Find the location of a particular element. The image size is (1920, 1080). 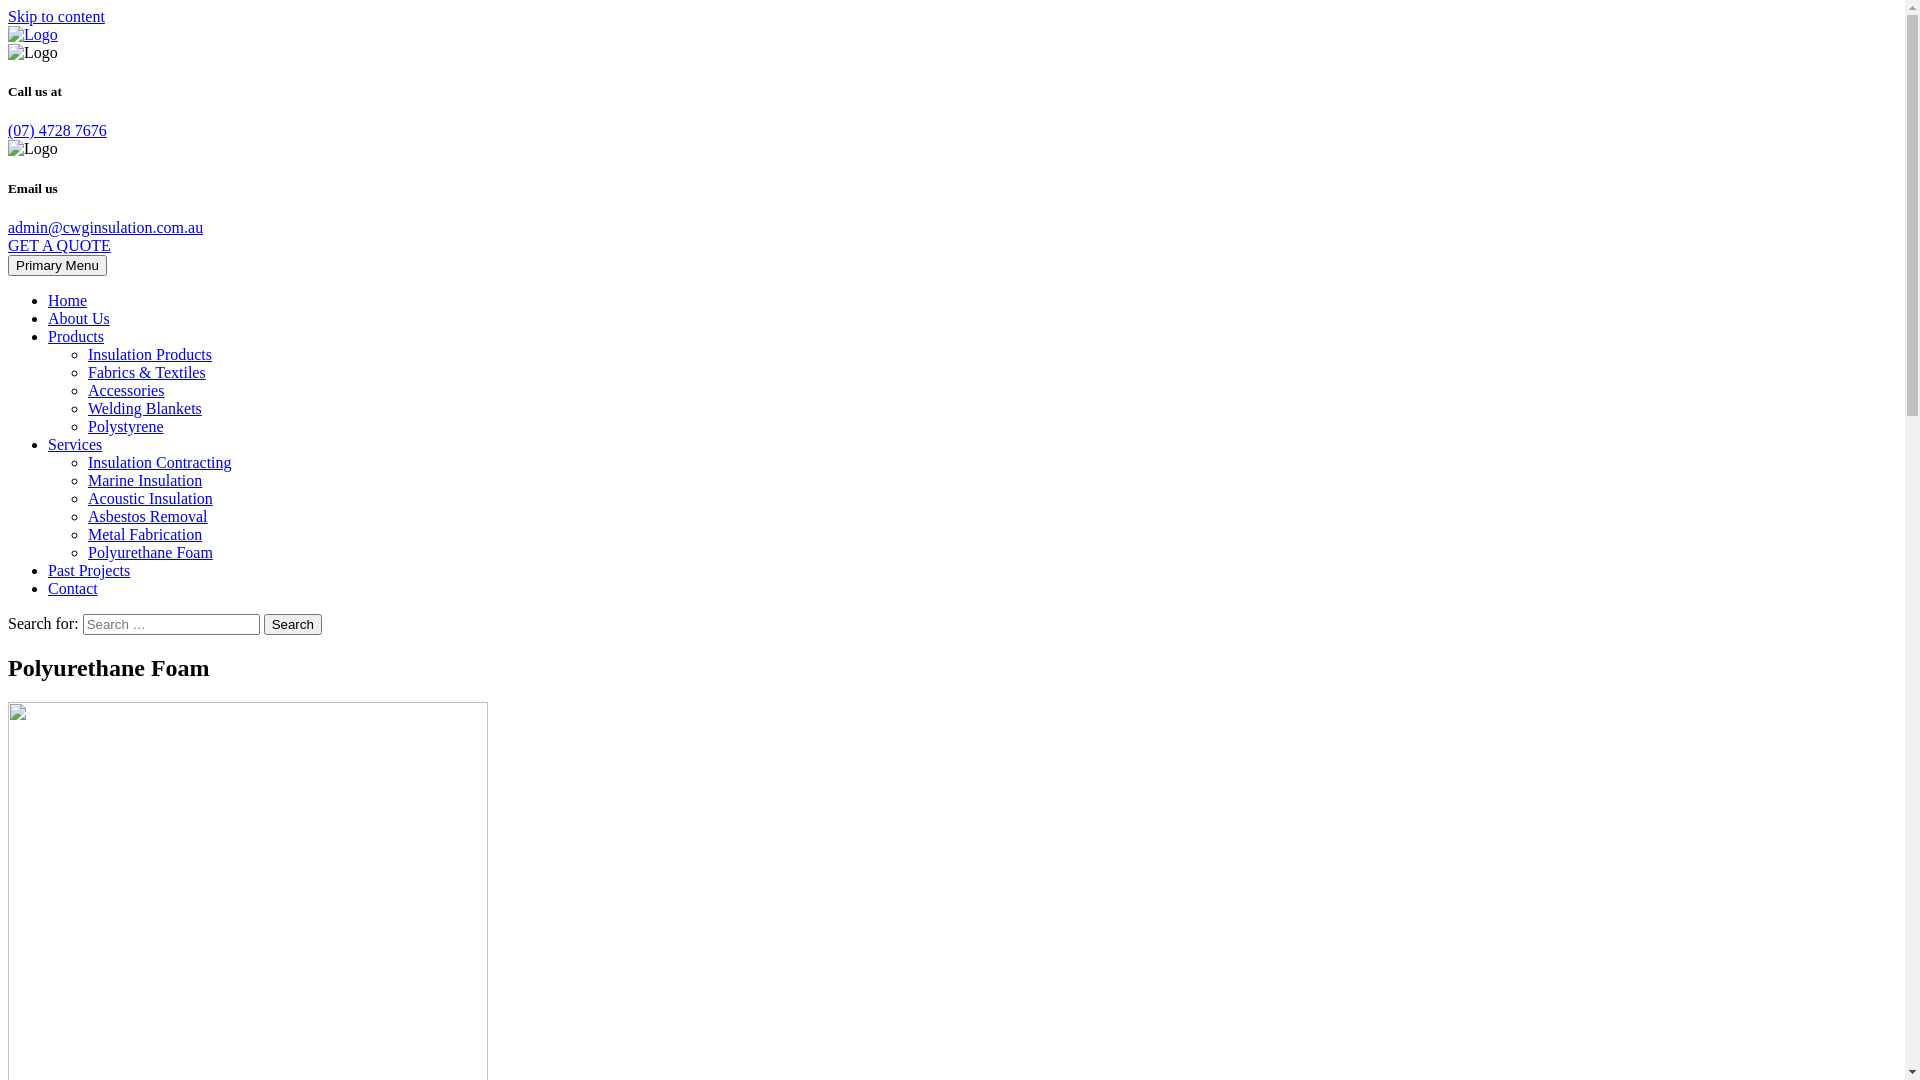

Fabrics & Textiles is located at coordinates (147, 372).